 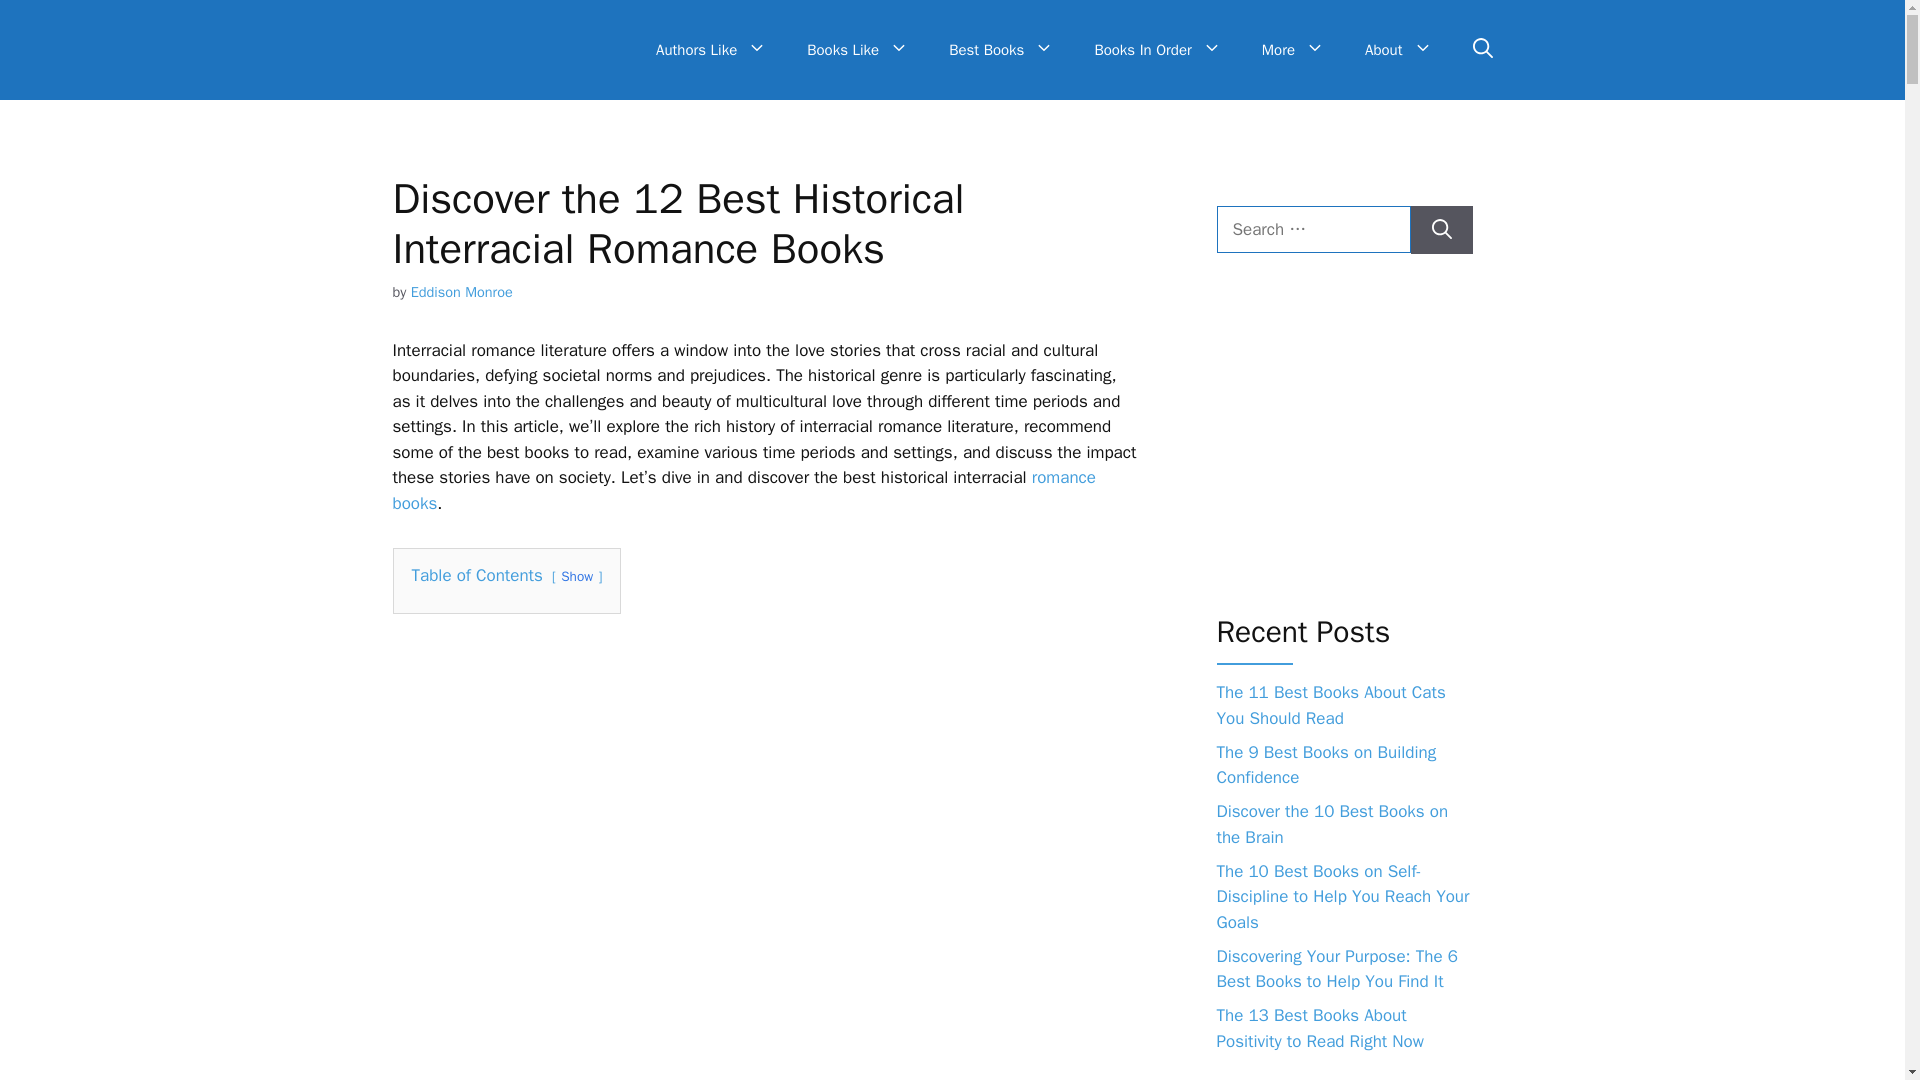 I want to click on Best Books, so click(x=1001, y=50).